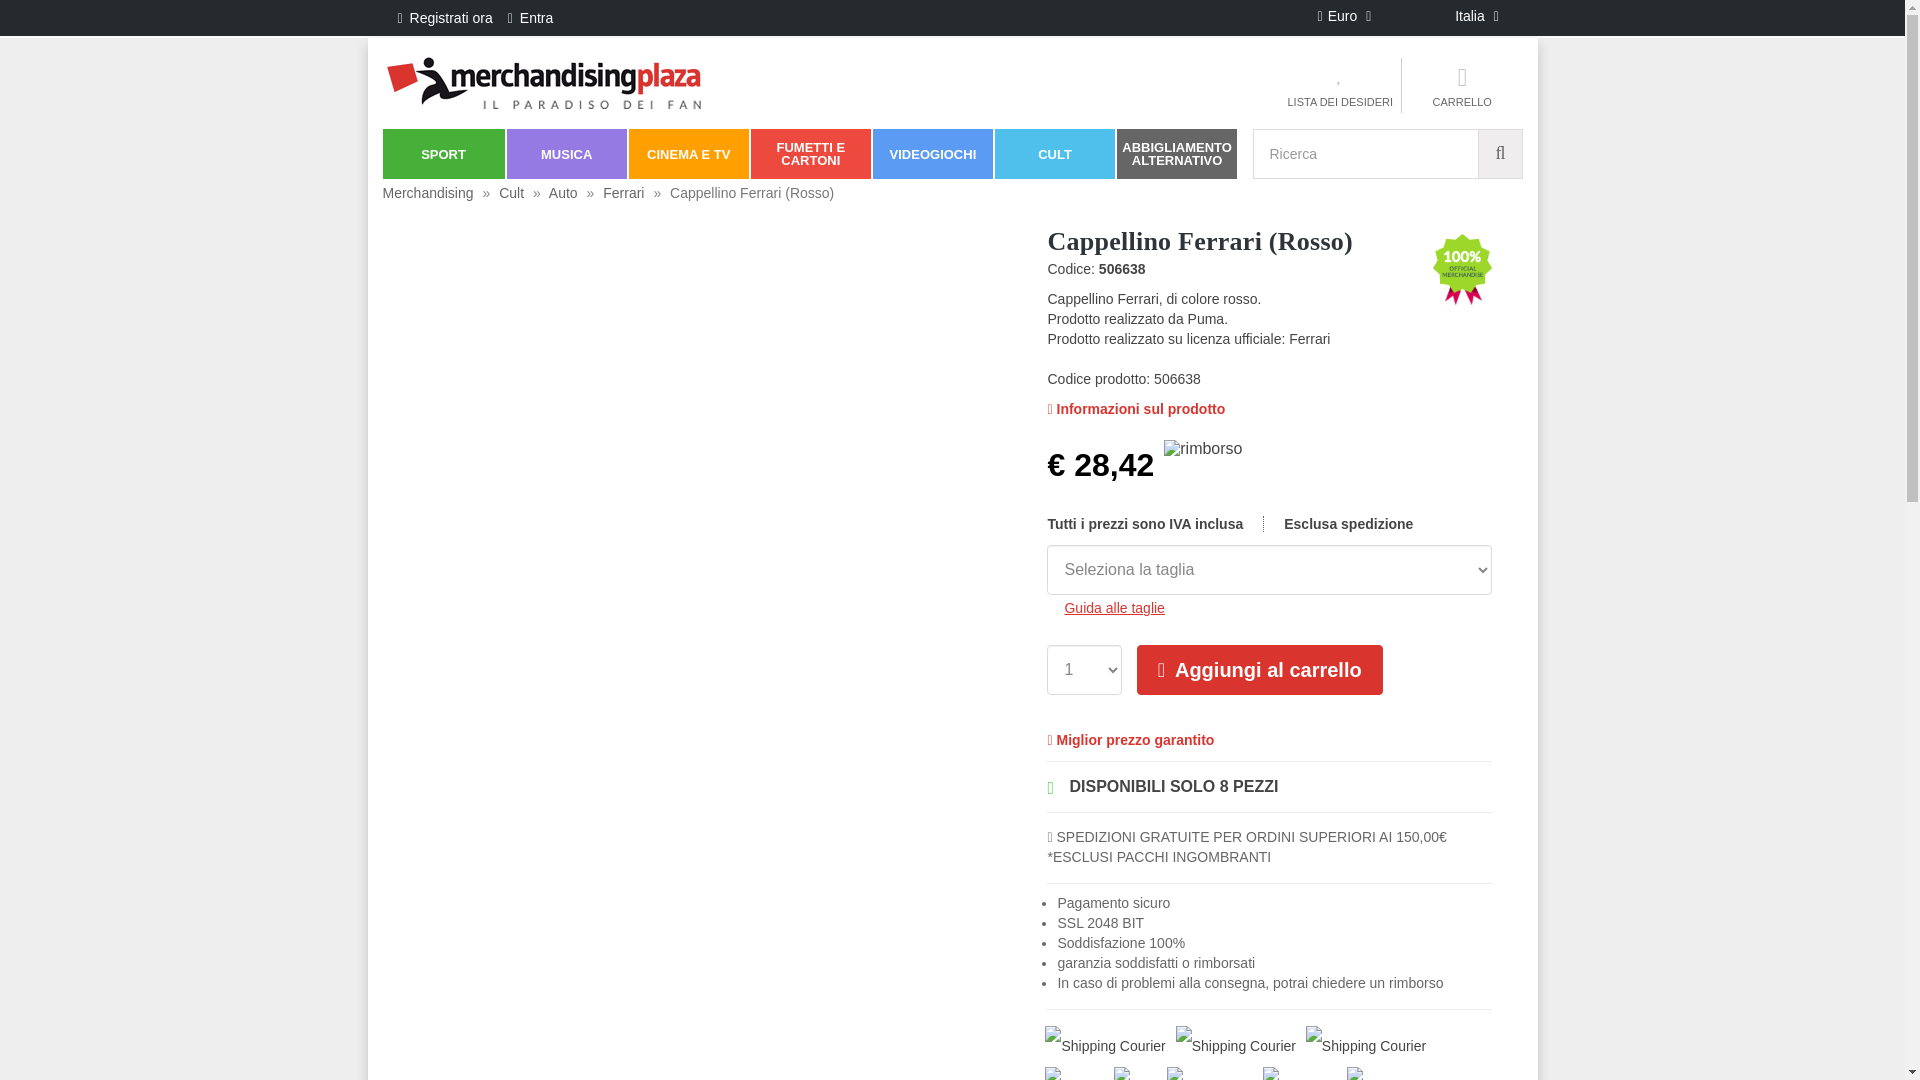 Image resolution: width=1920 pixels, height=1080 pixels. I want to click on MerchandisingPlaza, so click(542, 80).